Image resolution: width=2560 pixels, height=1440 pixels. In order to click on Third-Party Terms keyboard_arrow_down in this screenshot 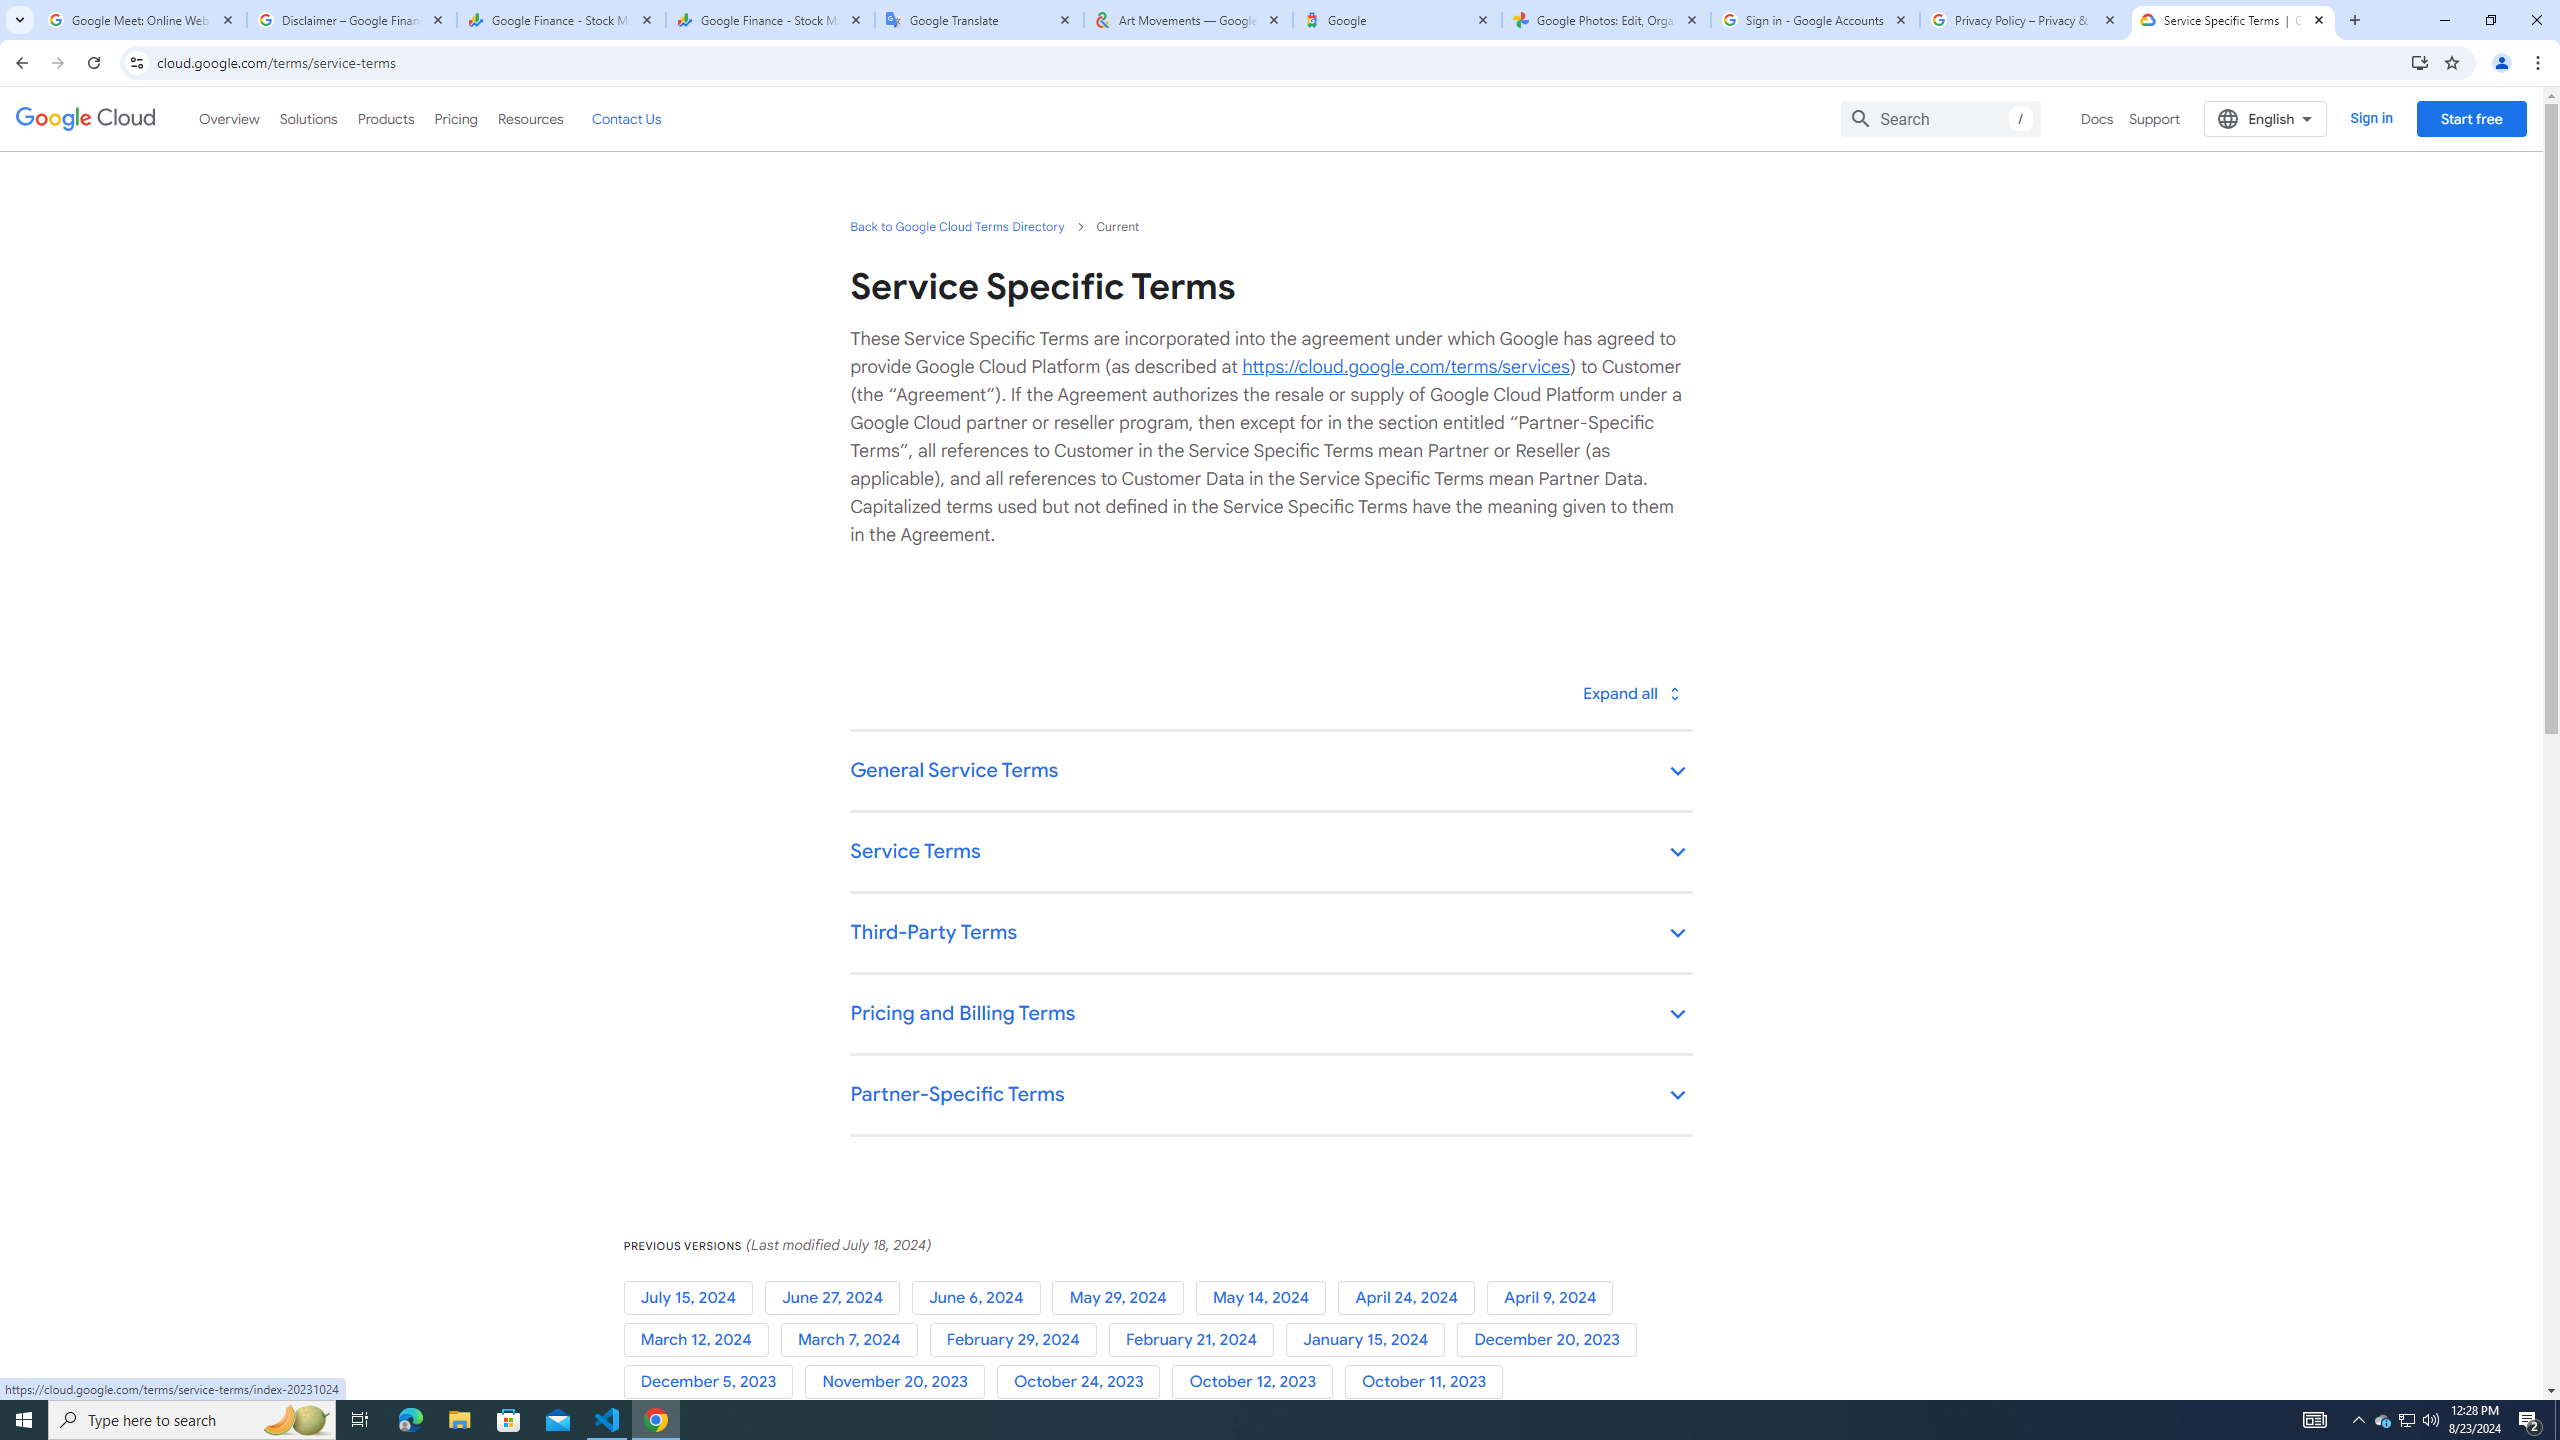, I will do `click(1270, 934)`.